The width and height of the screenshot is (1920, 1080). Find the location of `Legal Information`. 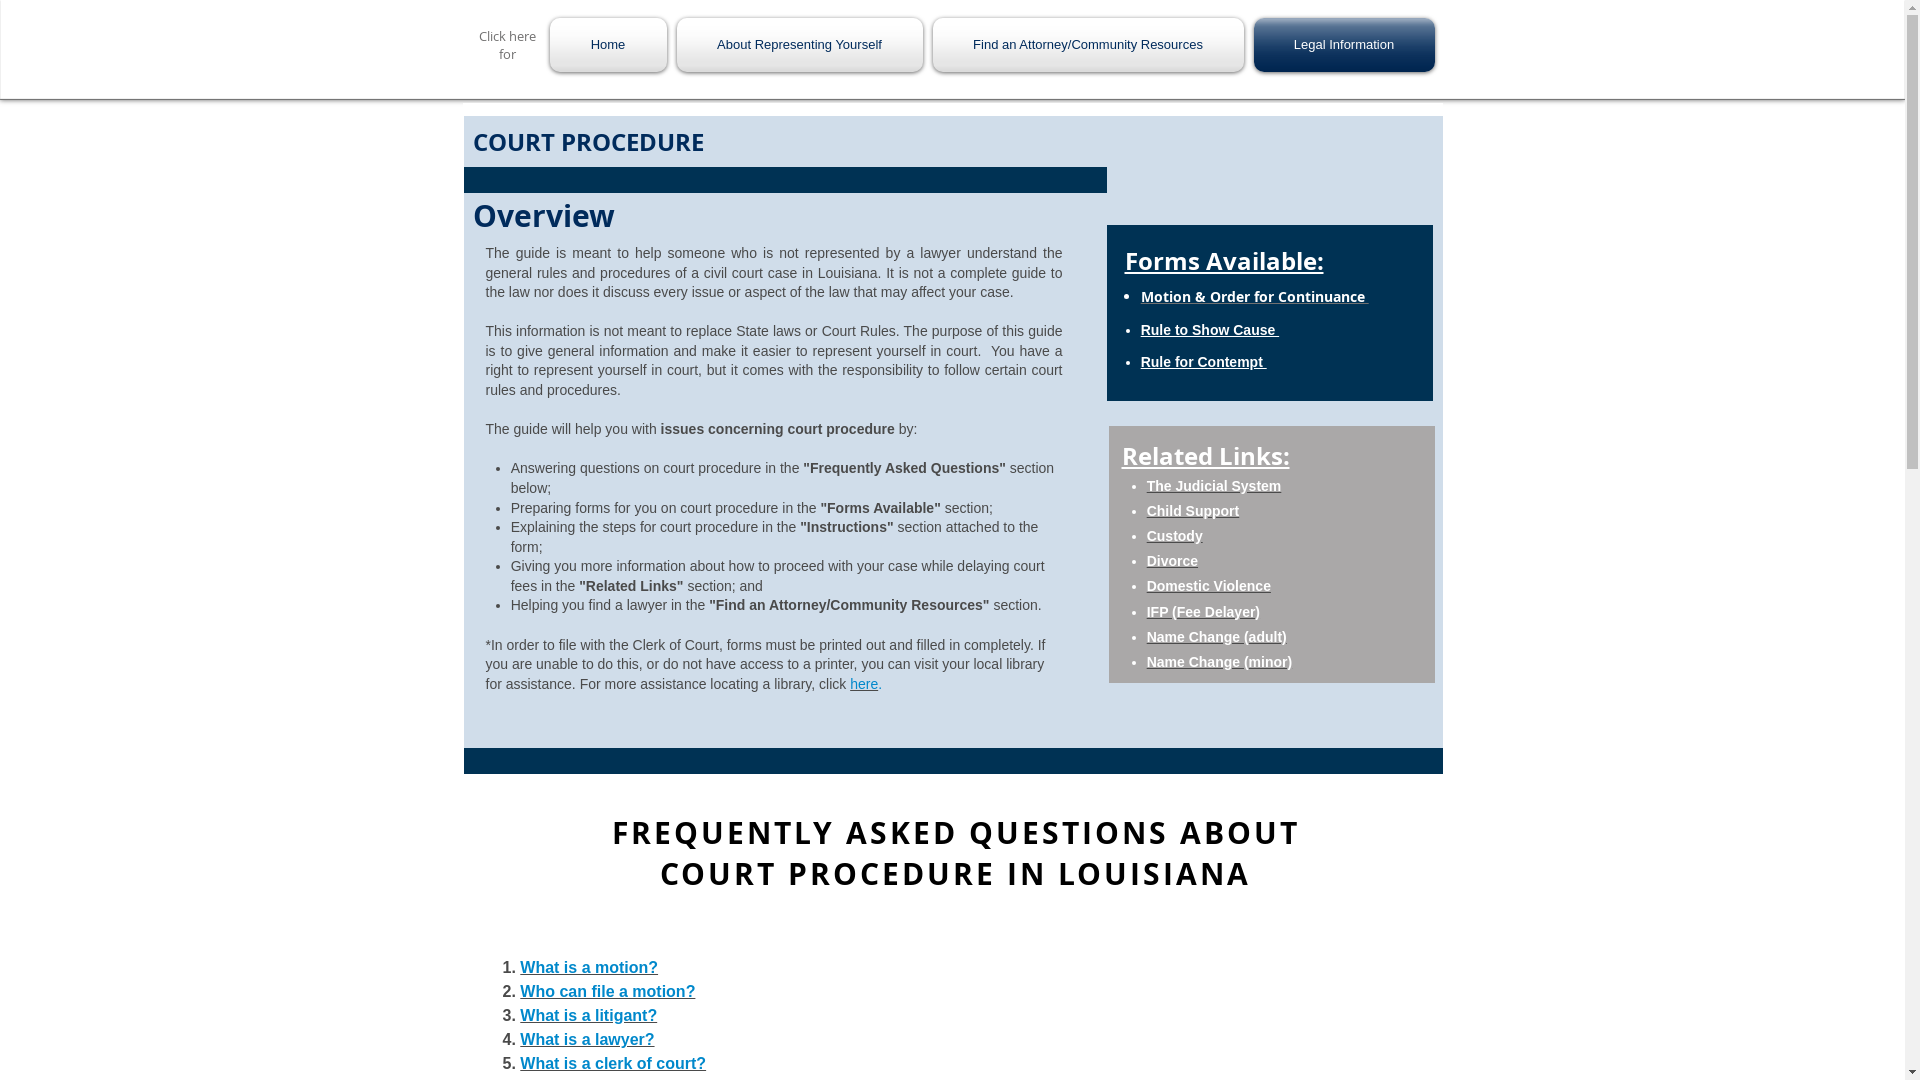

Legal Information is located at coordinates (1341, 45).